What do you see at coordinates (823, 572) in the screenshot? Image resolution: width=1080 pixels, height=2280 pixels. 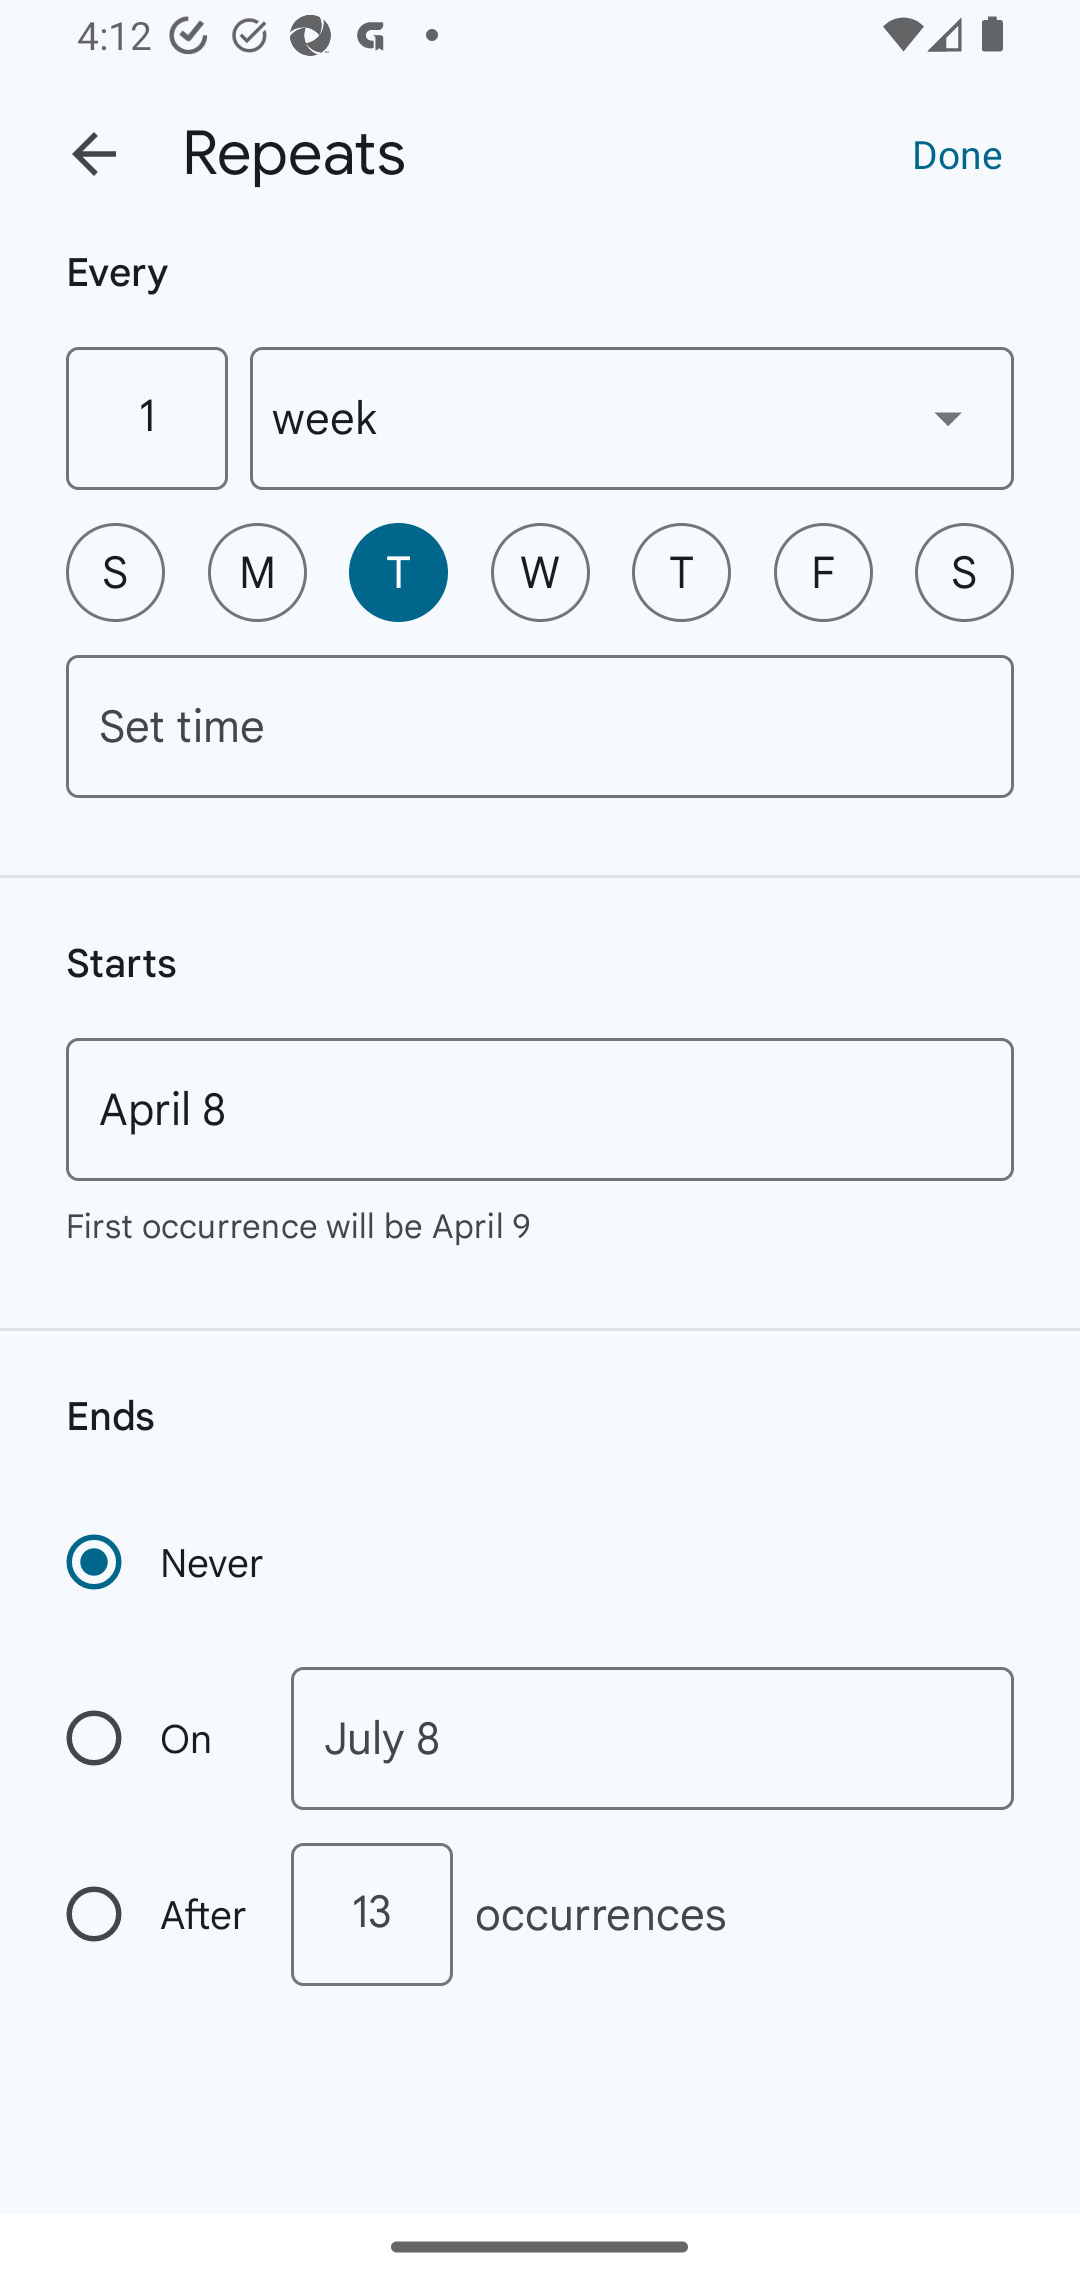 I see `F Friday` at bounding box center [823, 572].